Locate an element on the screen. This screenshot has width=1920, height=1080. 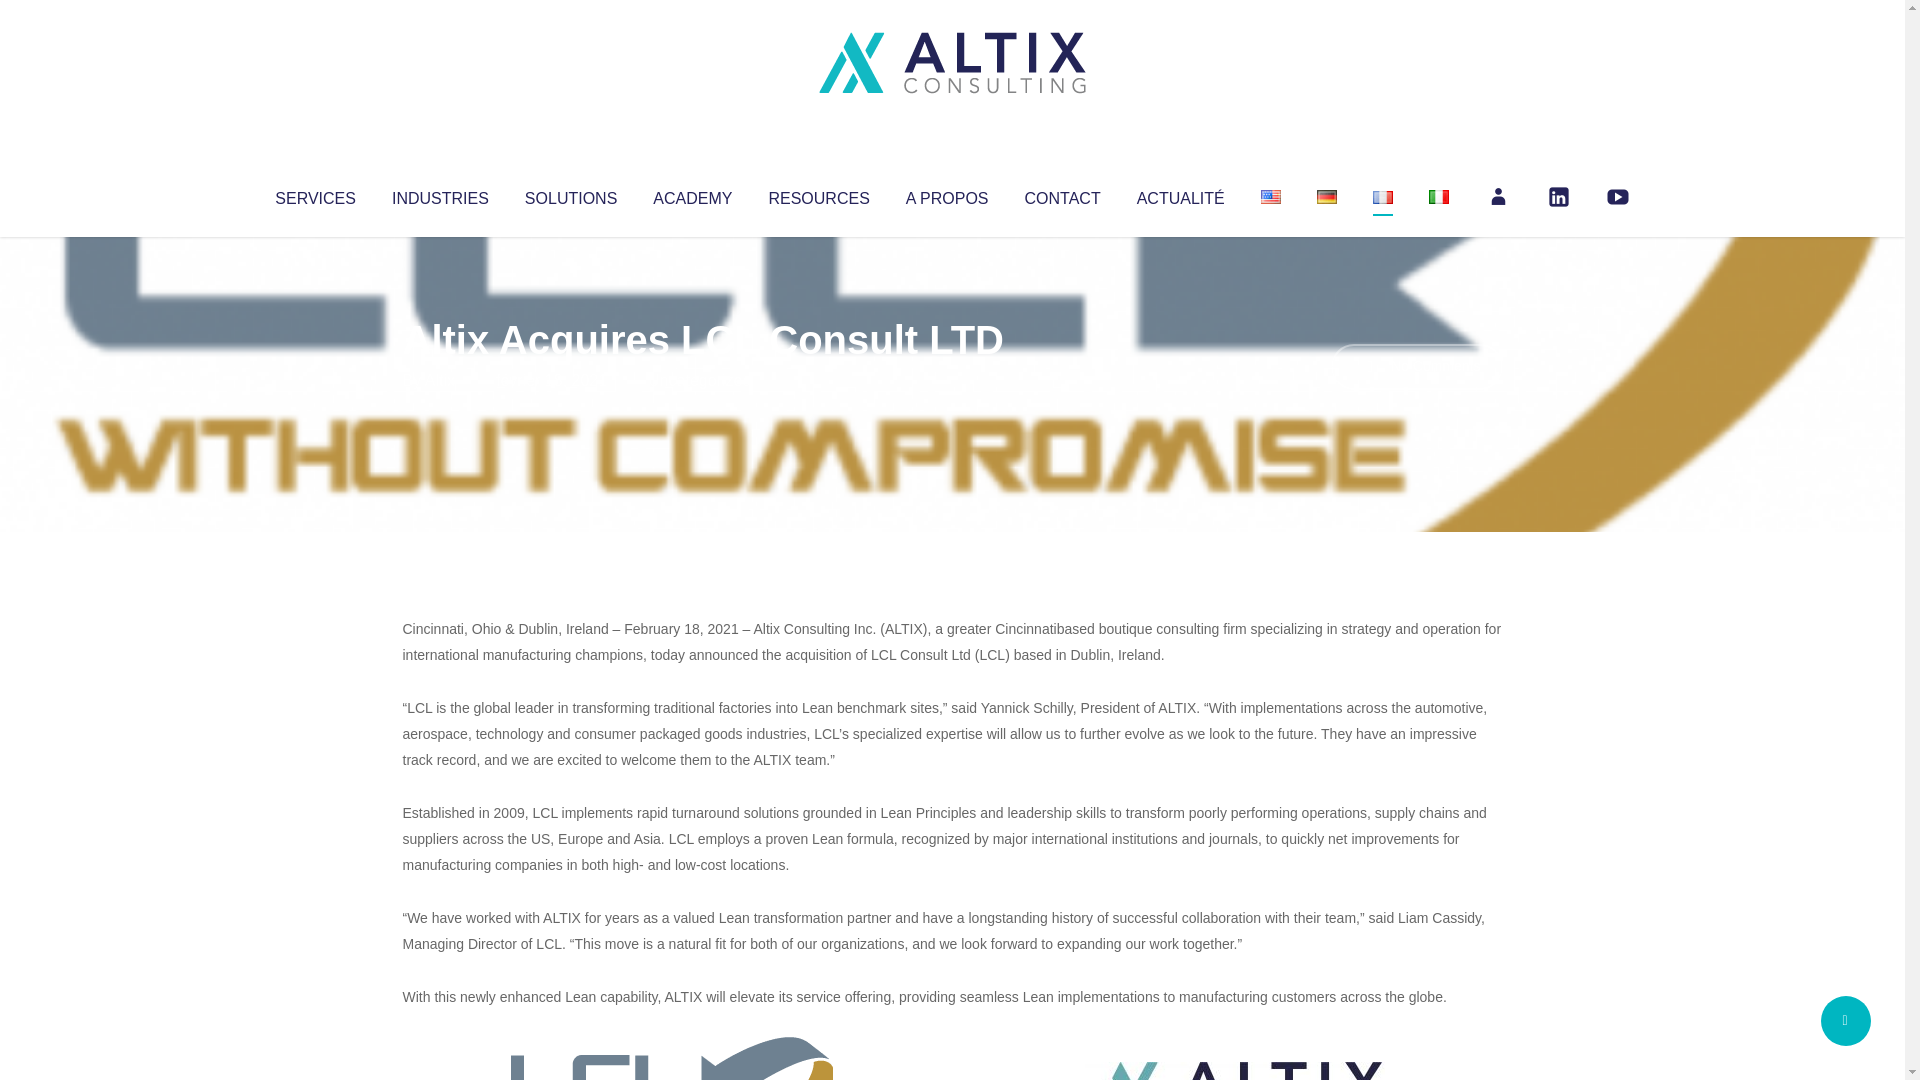
SOLUTIONS is located at coordinates (570, 194).